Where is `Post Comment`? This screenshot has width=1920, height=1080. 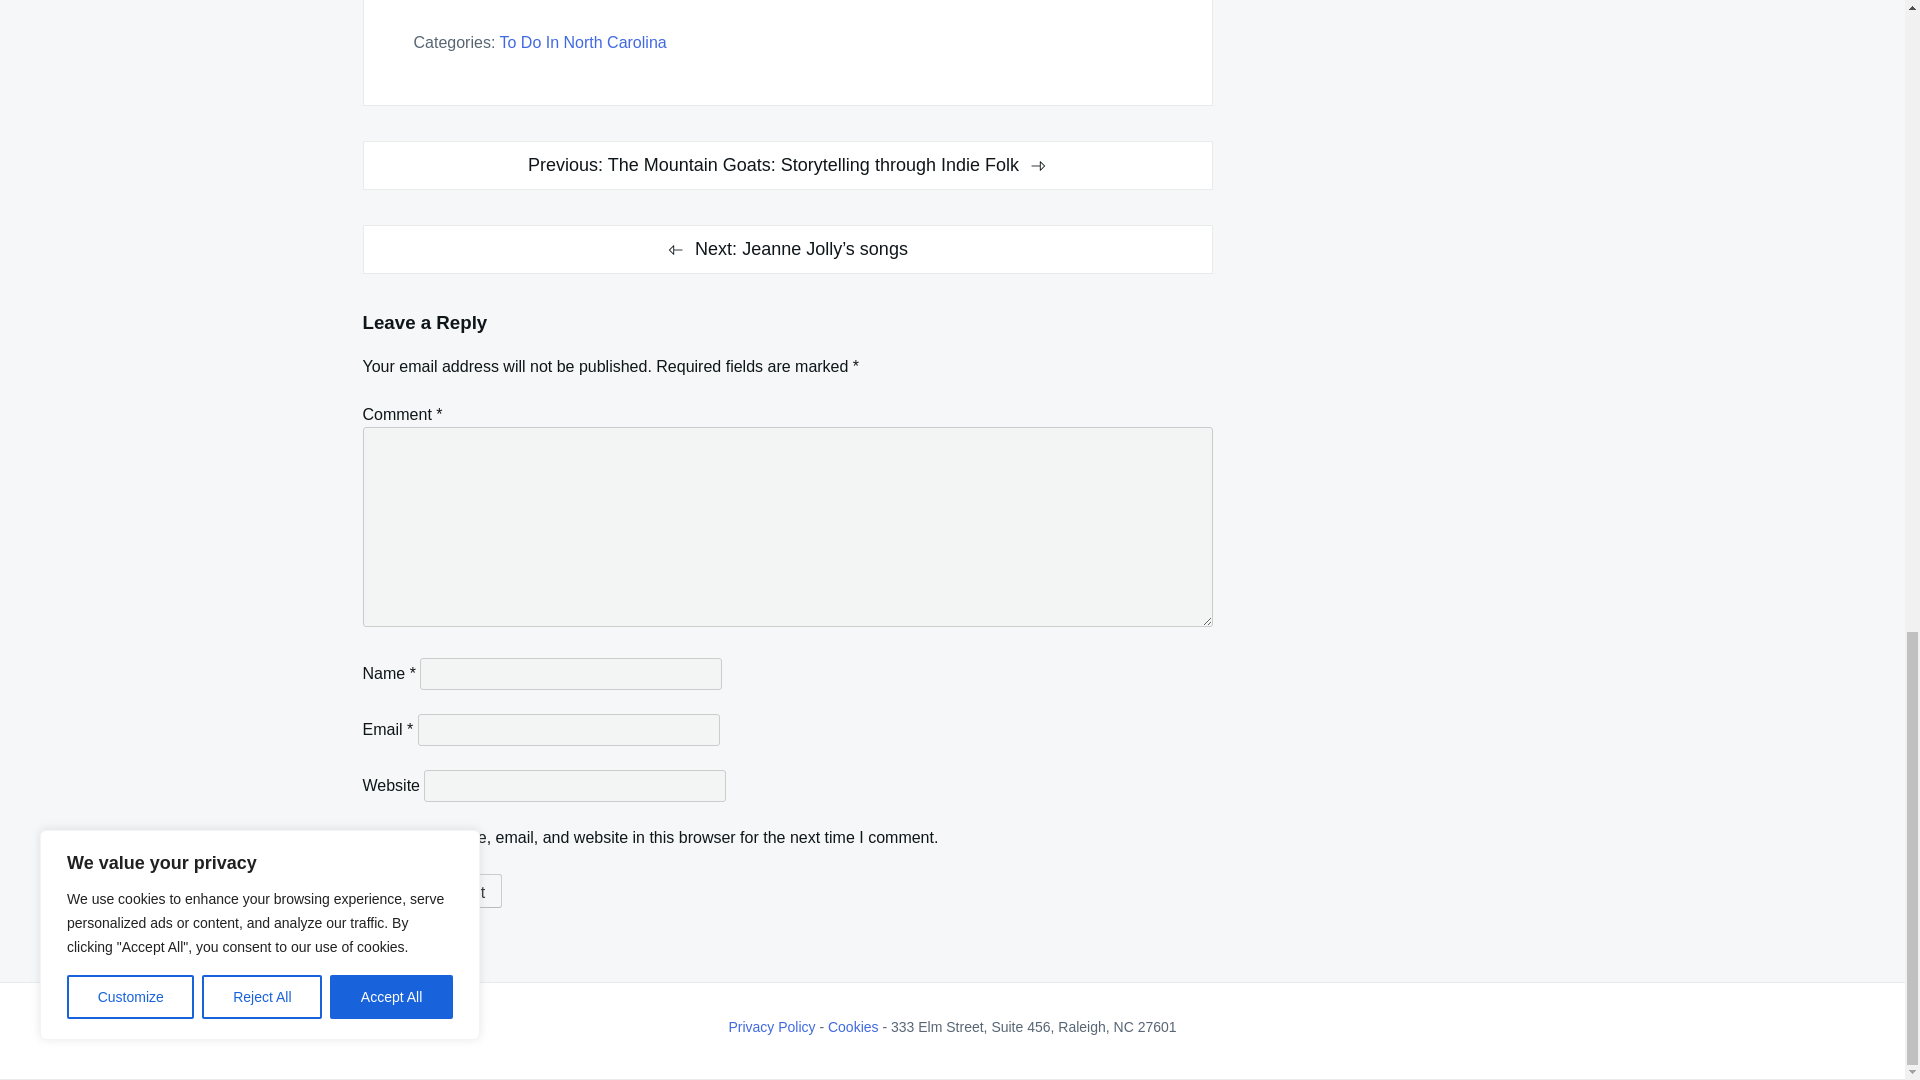 Post Comment is located at coordinates (432, 890).